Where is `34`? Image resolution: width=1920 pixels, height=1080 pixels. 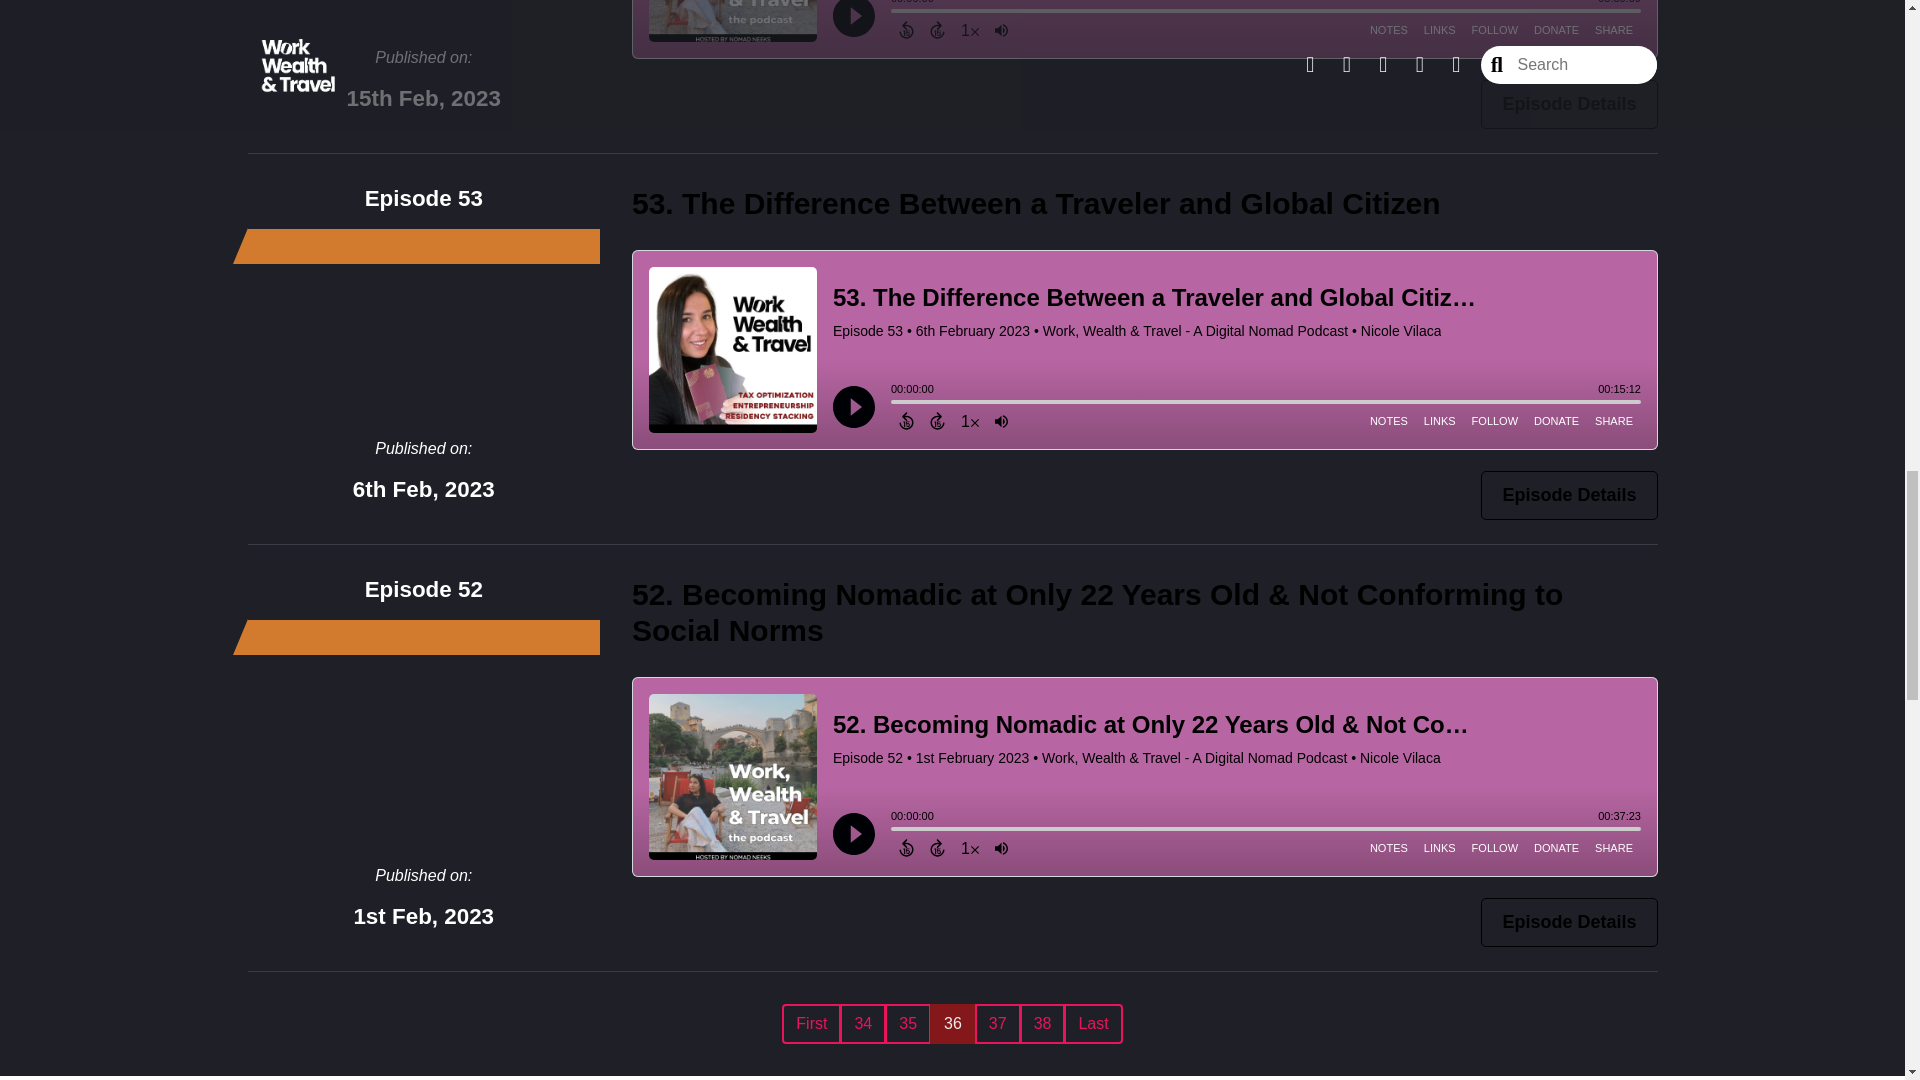
34 is located at coordinates (862, 1024).